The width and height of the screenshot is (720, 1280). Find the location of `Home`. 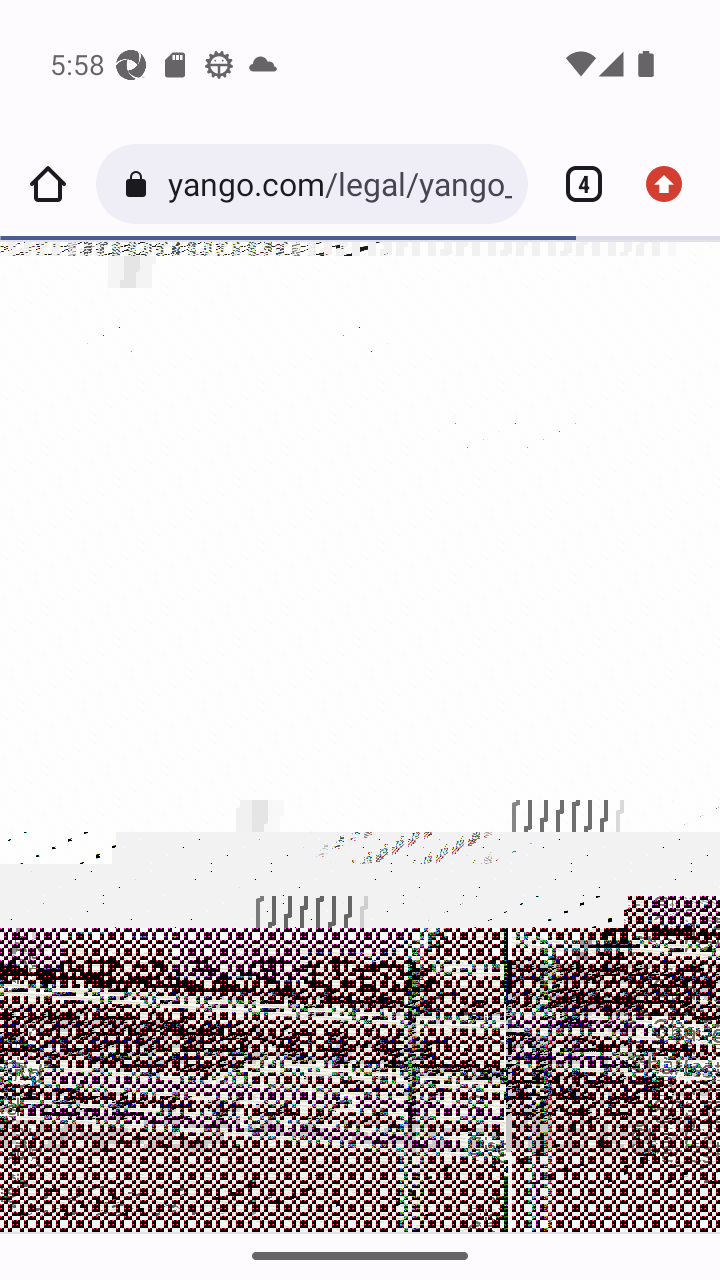

Home is located at coordinates (48, 184).